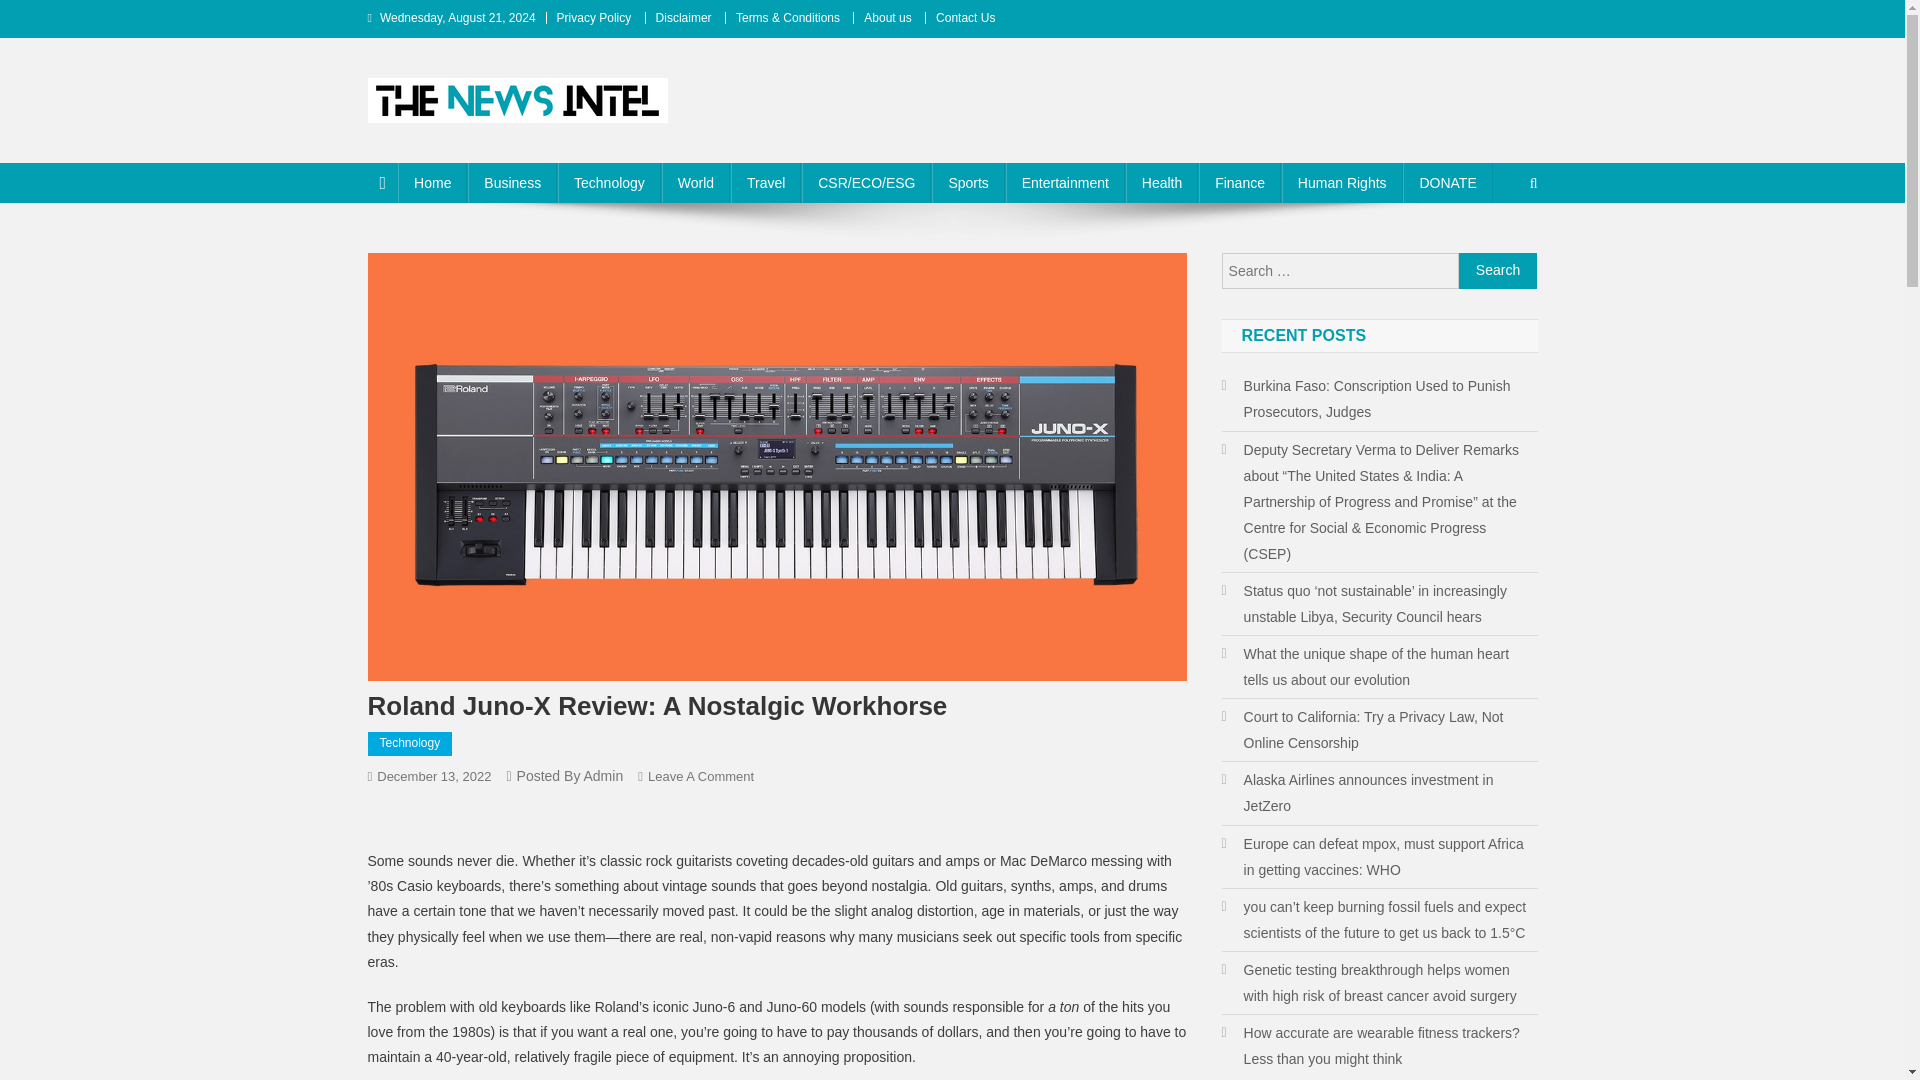 The width and height of the screenshot is (1920, 1080). Describe the element at coordinates (887, 17) in the screenshot. I see `About us` at that location.